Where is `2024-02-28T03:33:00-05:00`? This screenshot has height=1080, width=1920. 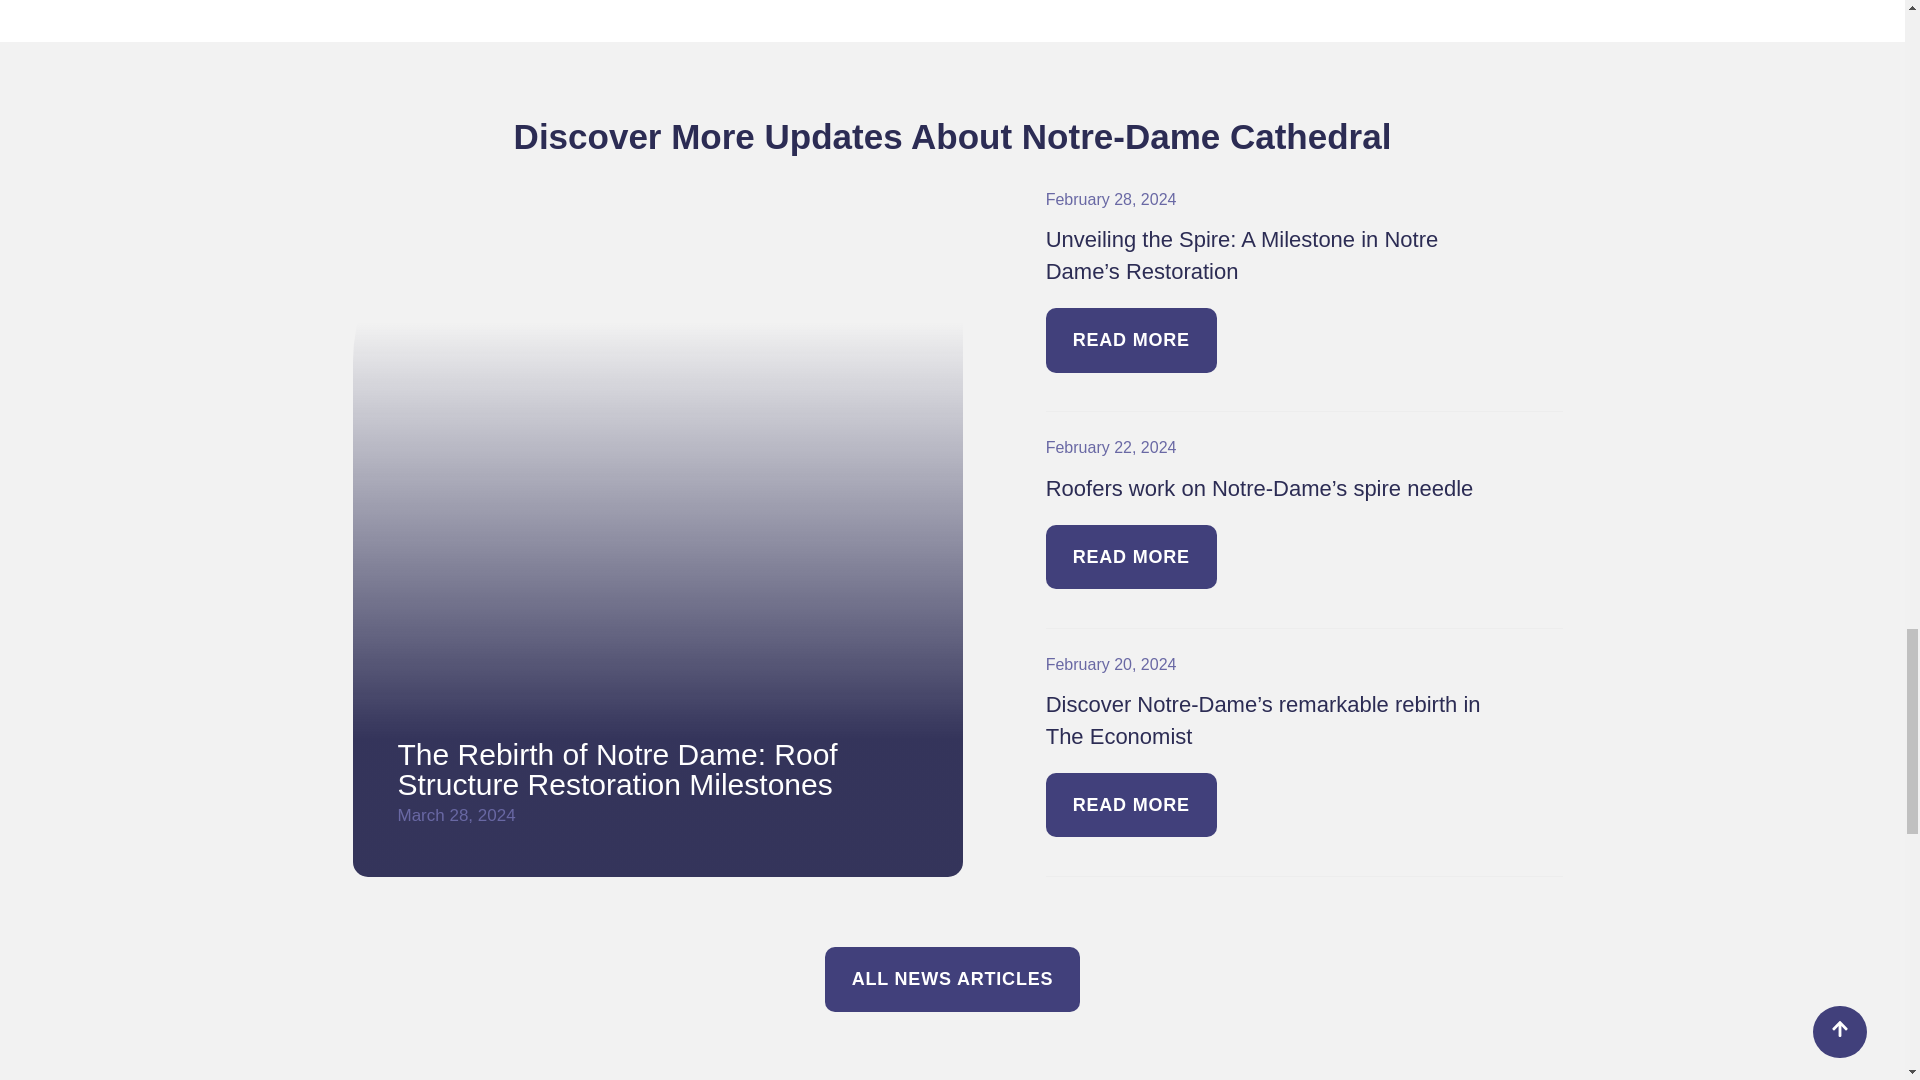
2024-02-28T03:33:00-05:00 is located at coordinates (1111, 200).